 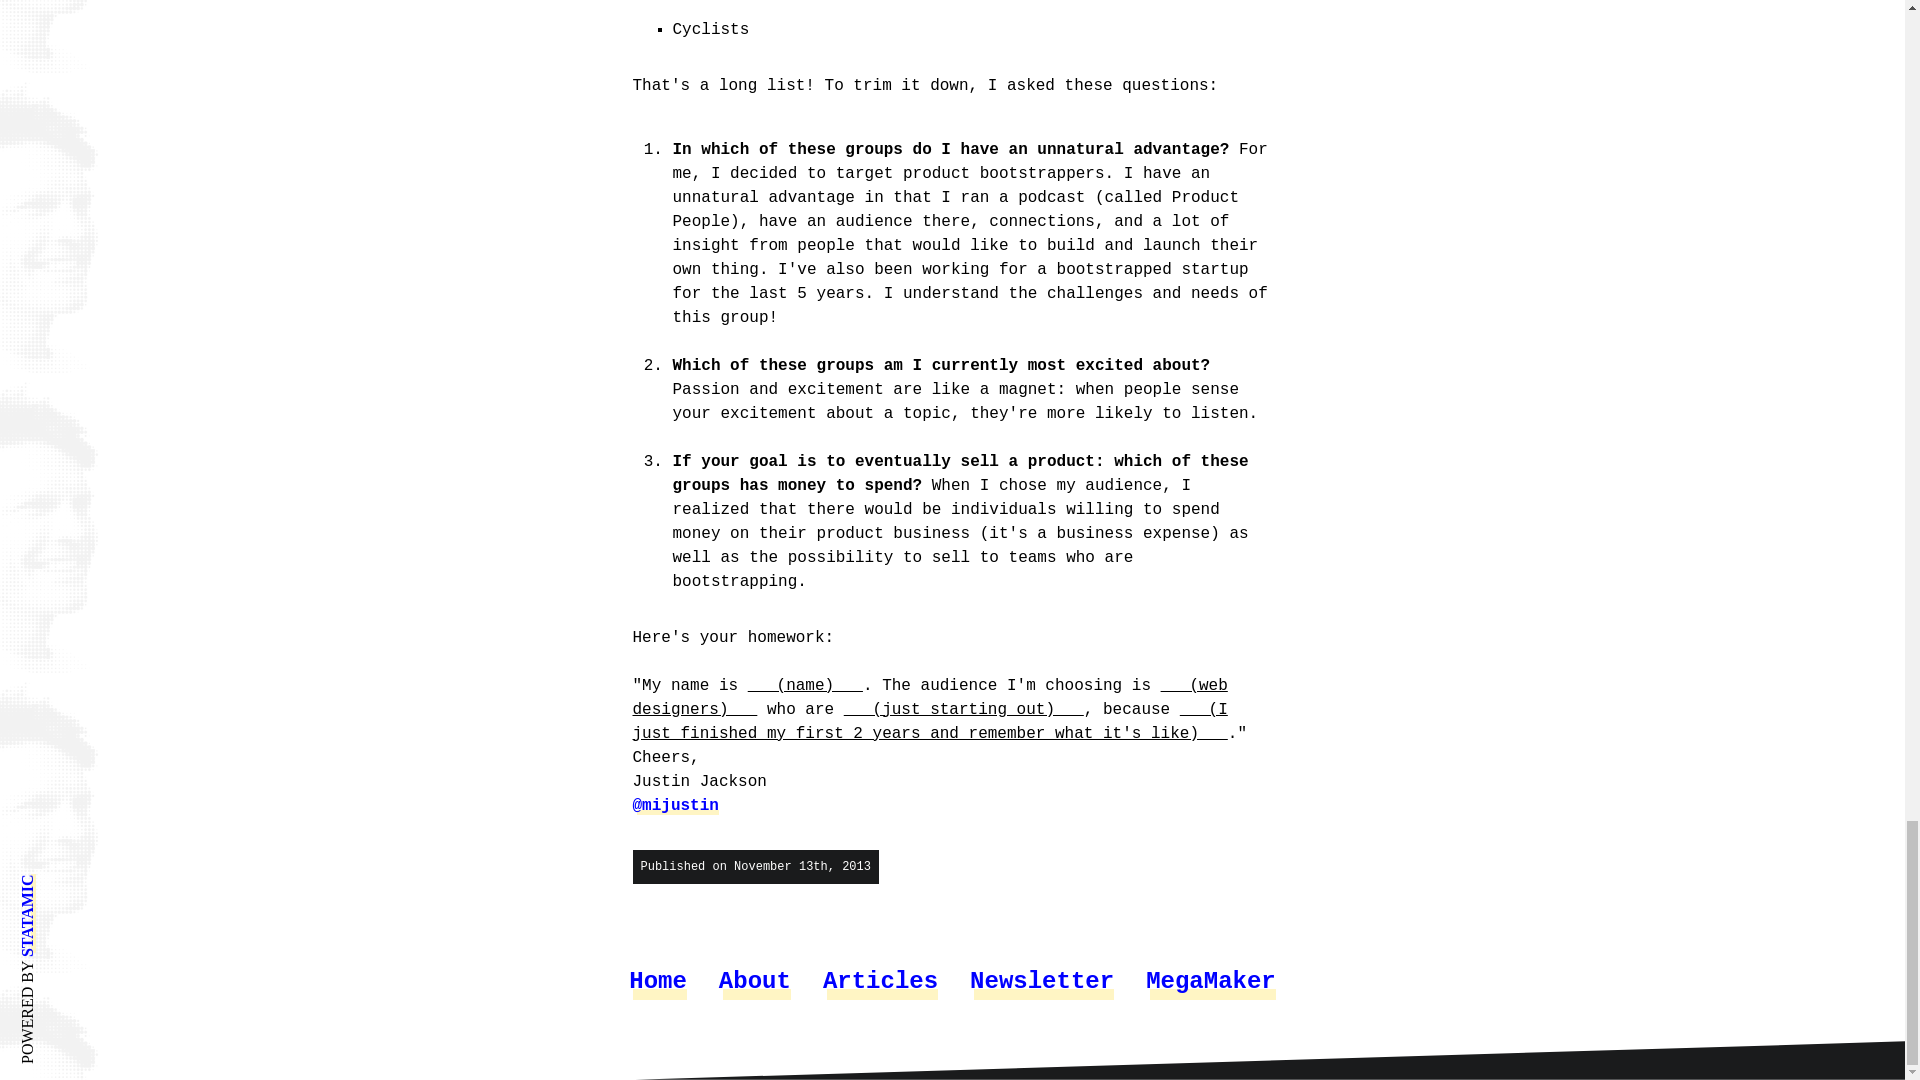 I want to click on Home, so click(x=658, y=982).